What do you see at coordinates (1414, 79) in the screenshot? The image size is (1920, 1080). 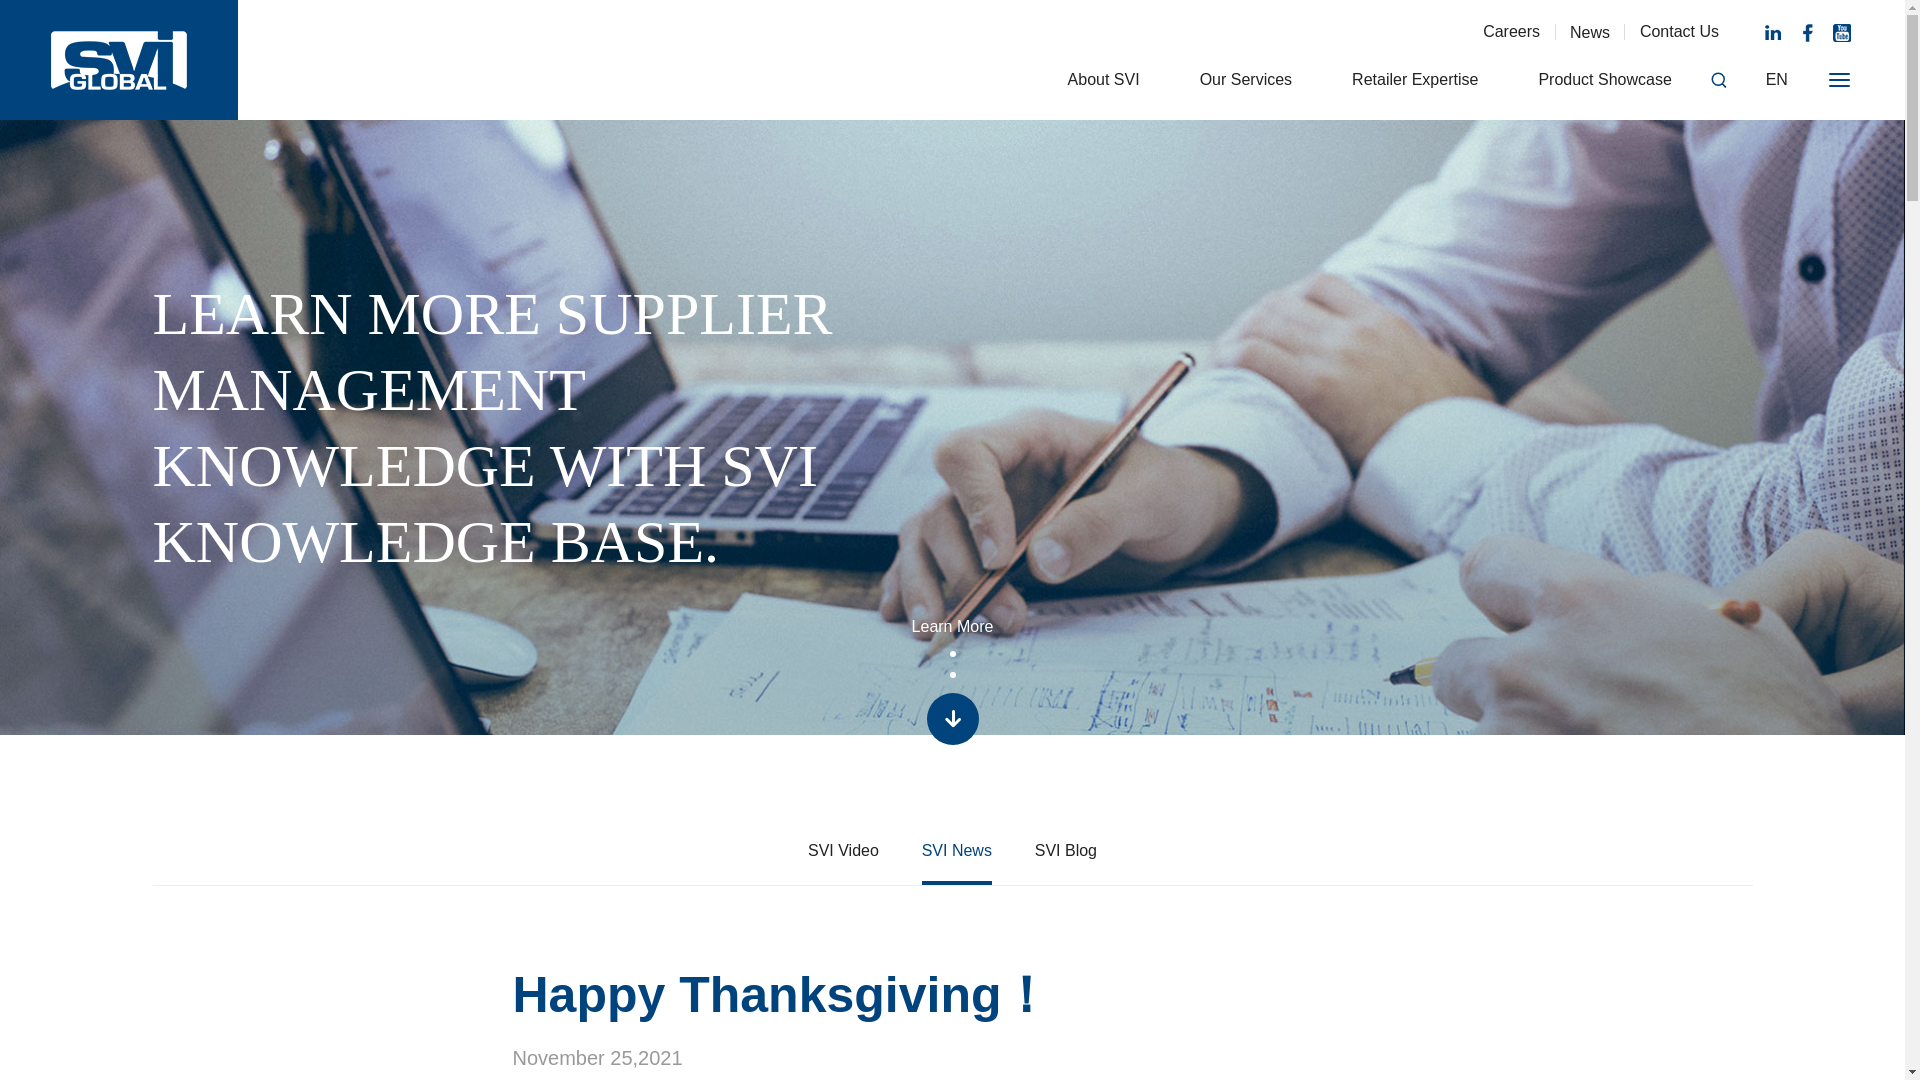 I see `Retailer Expertise` at bounding box center [1414, 79].